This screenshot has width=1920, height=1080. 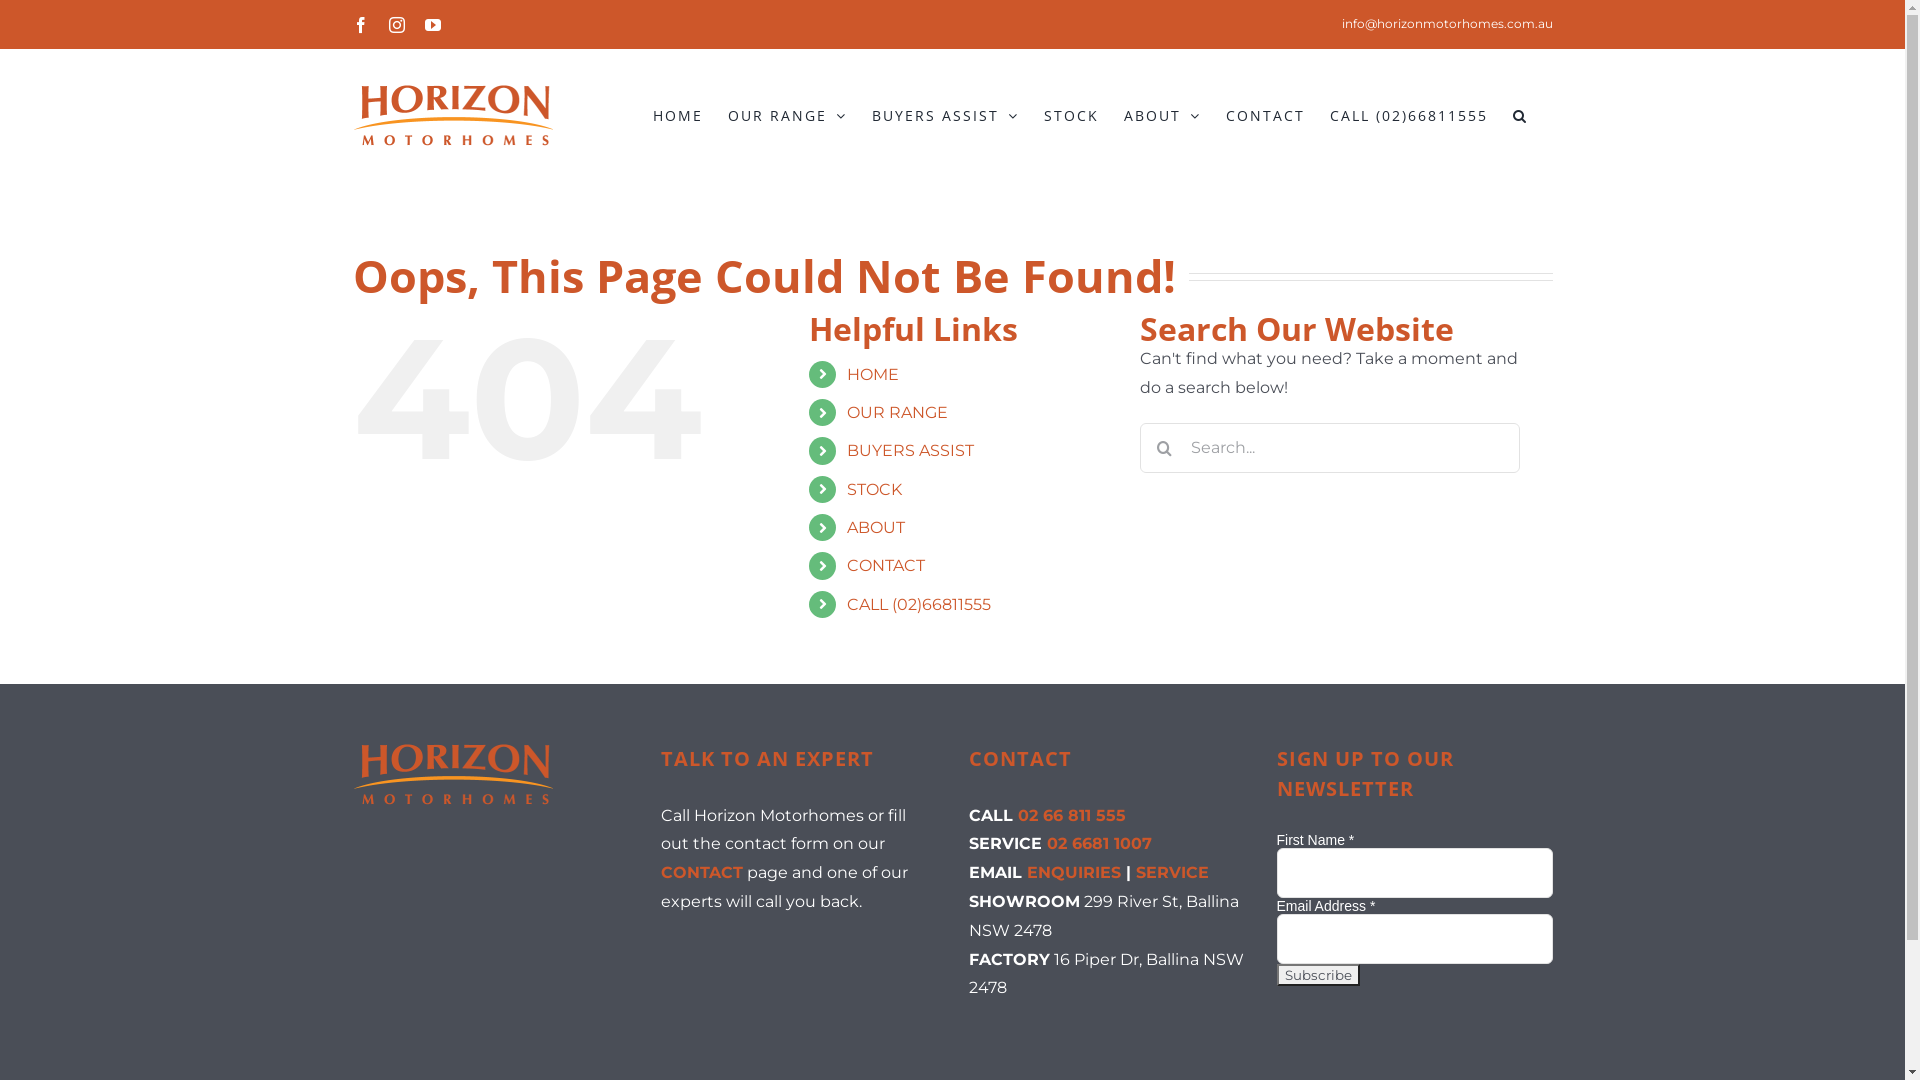 I want to click on 02 6681 1007, so click(x=1098, y=844).